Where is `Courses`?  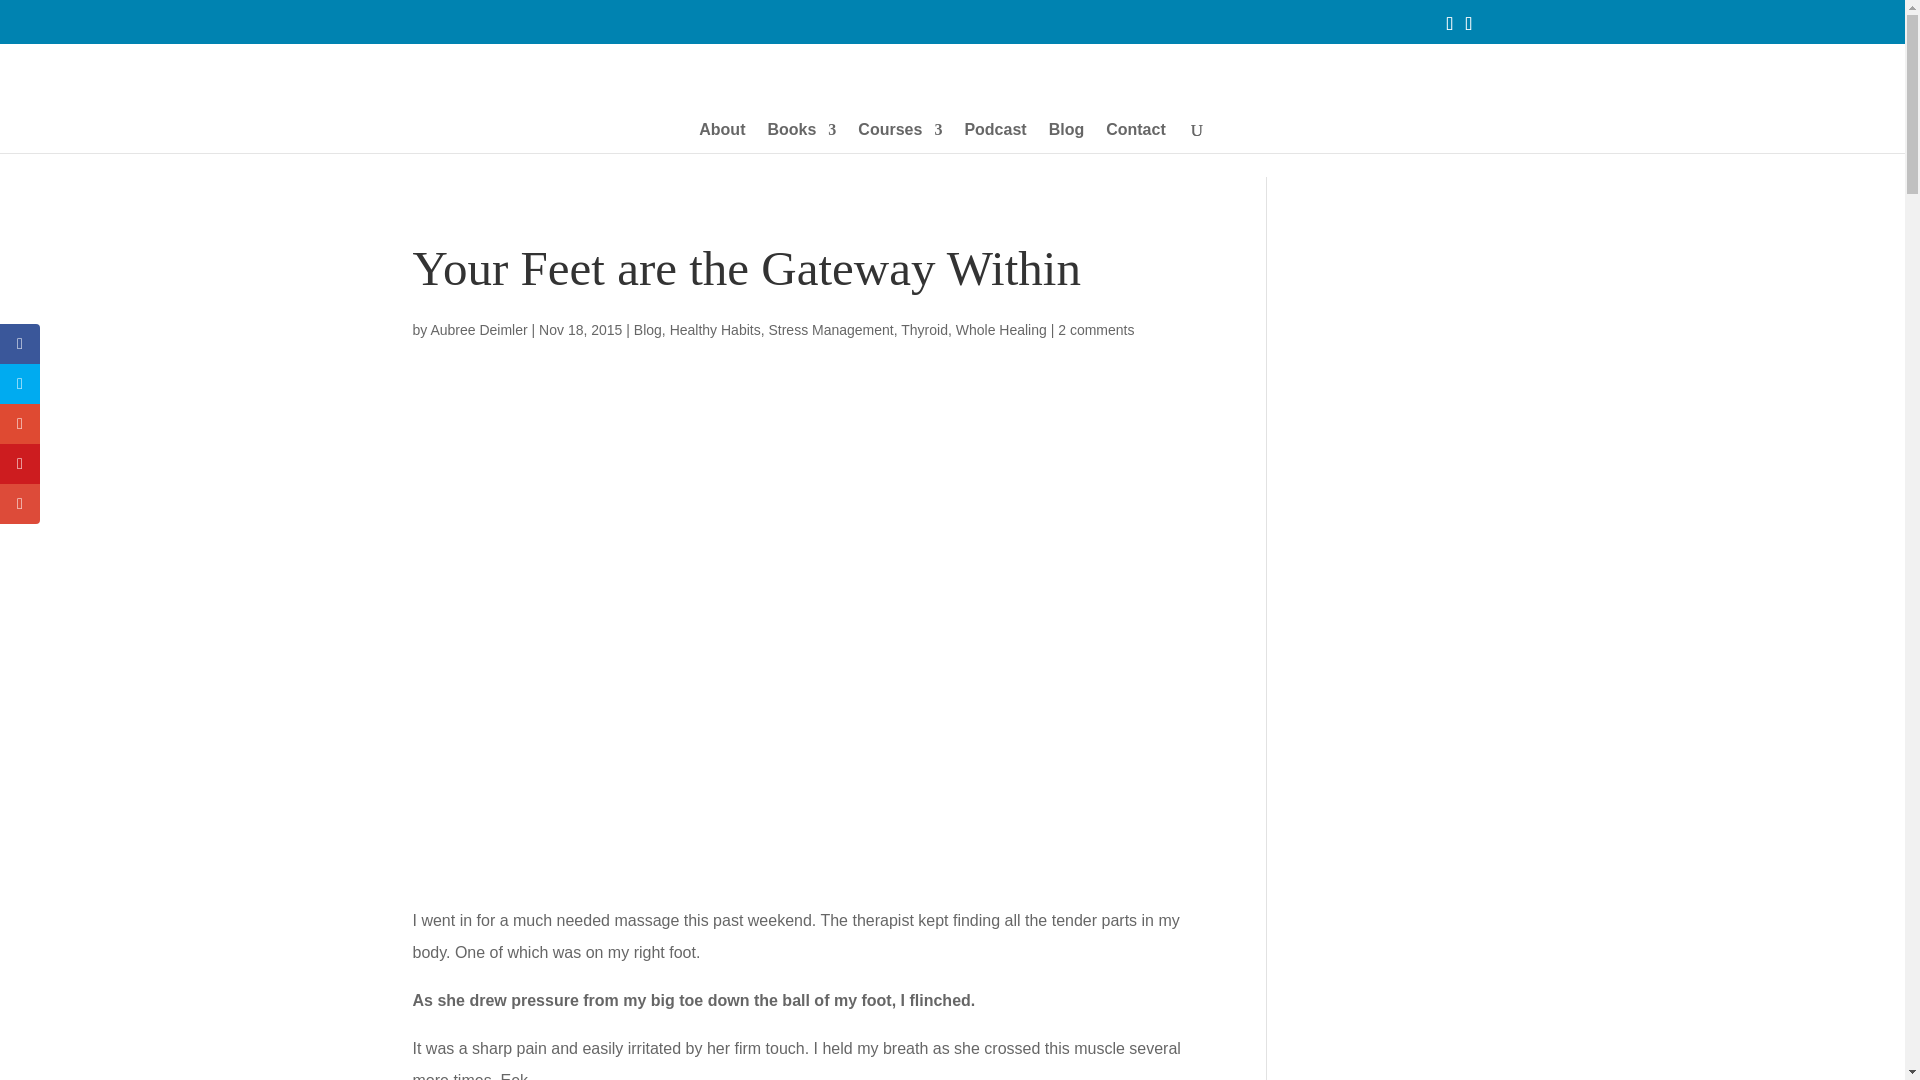 Courses is located at coordinates (900, 138).